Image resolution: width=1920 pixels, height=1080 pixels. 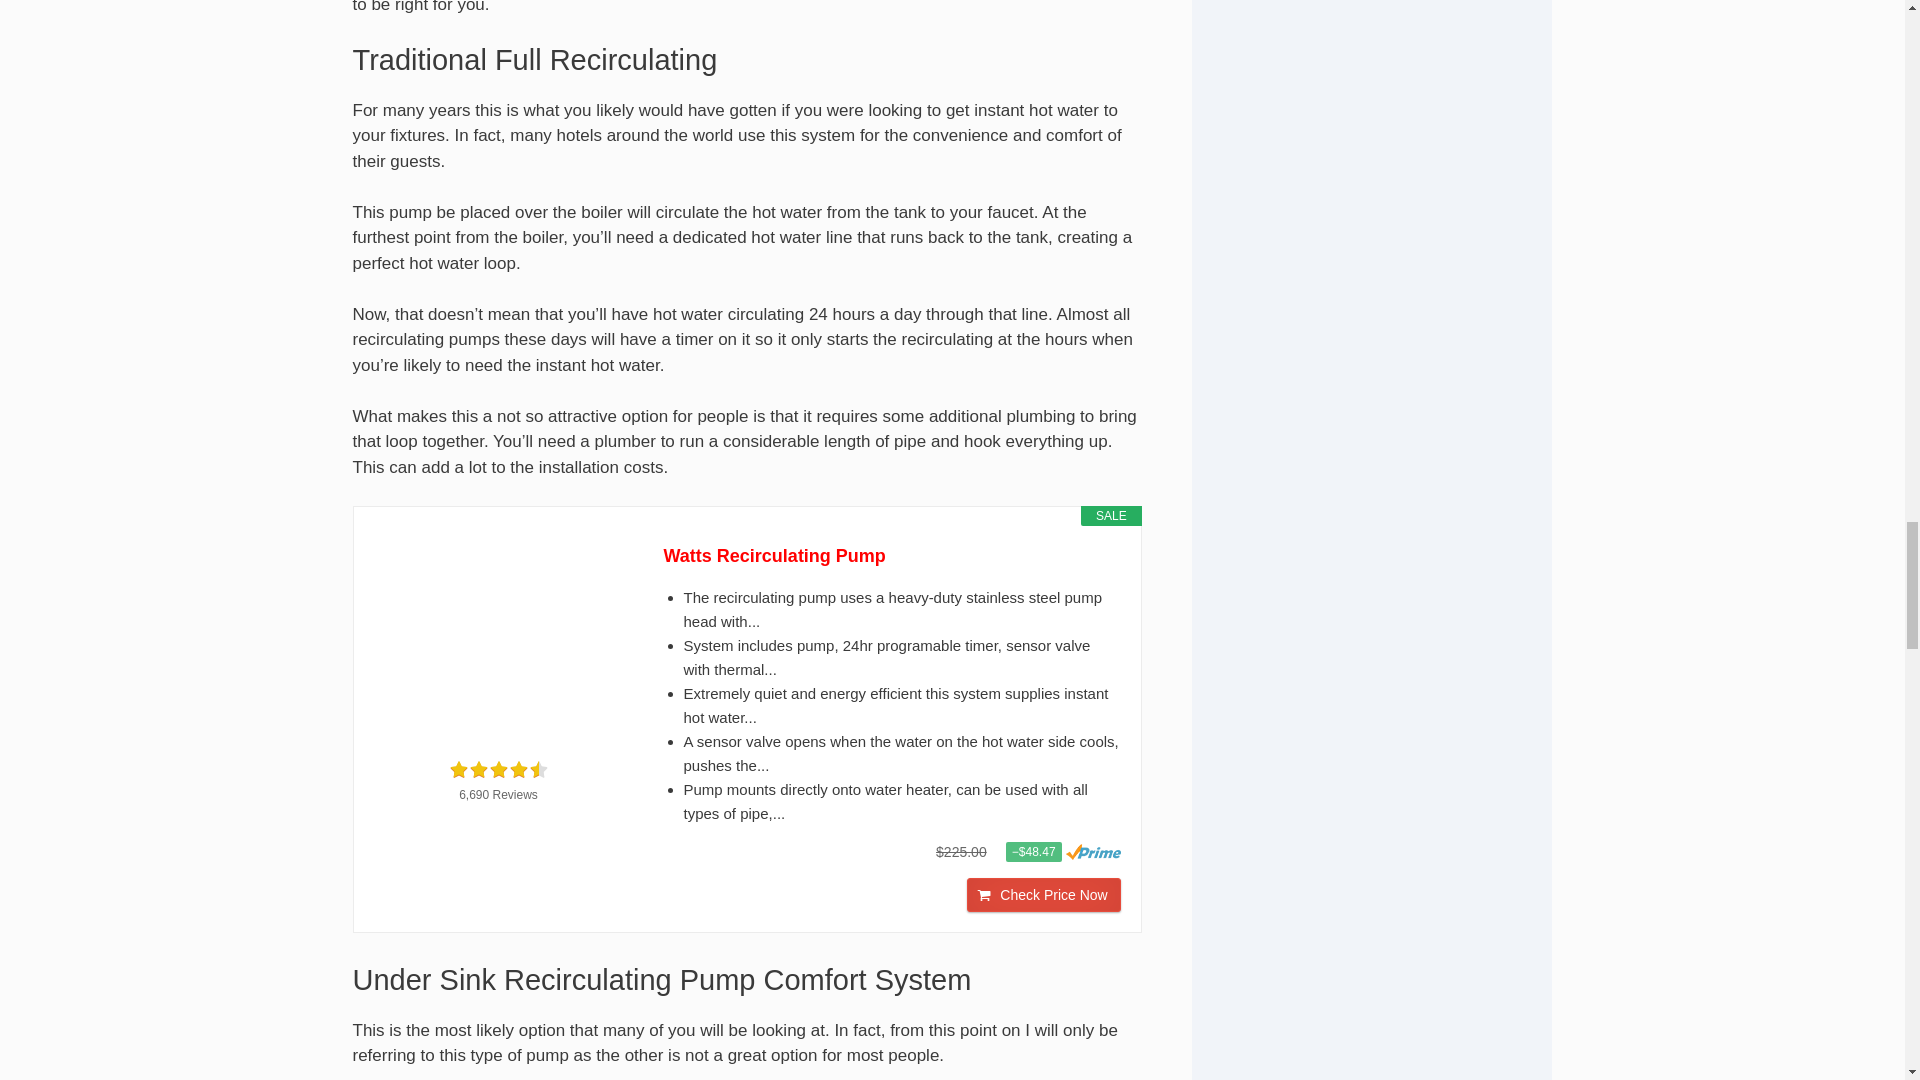 What do you see at coordinates (499, 642) in the screenshot?
I see `Watts Recirculating Pump` at bounding box center [499, 642].